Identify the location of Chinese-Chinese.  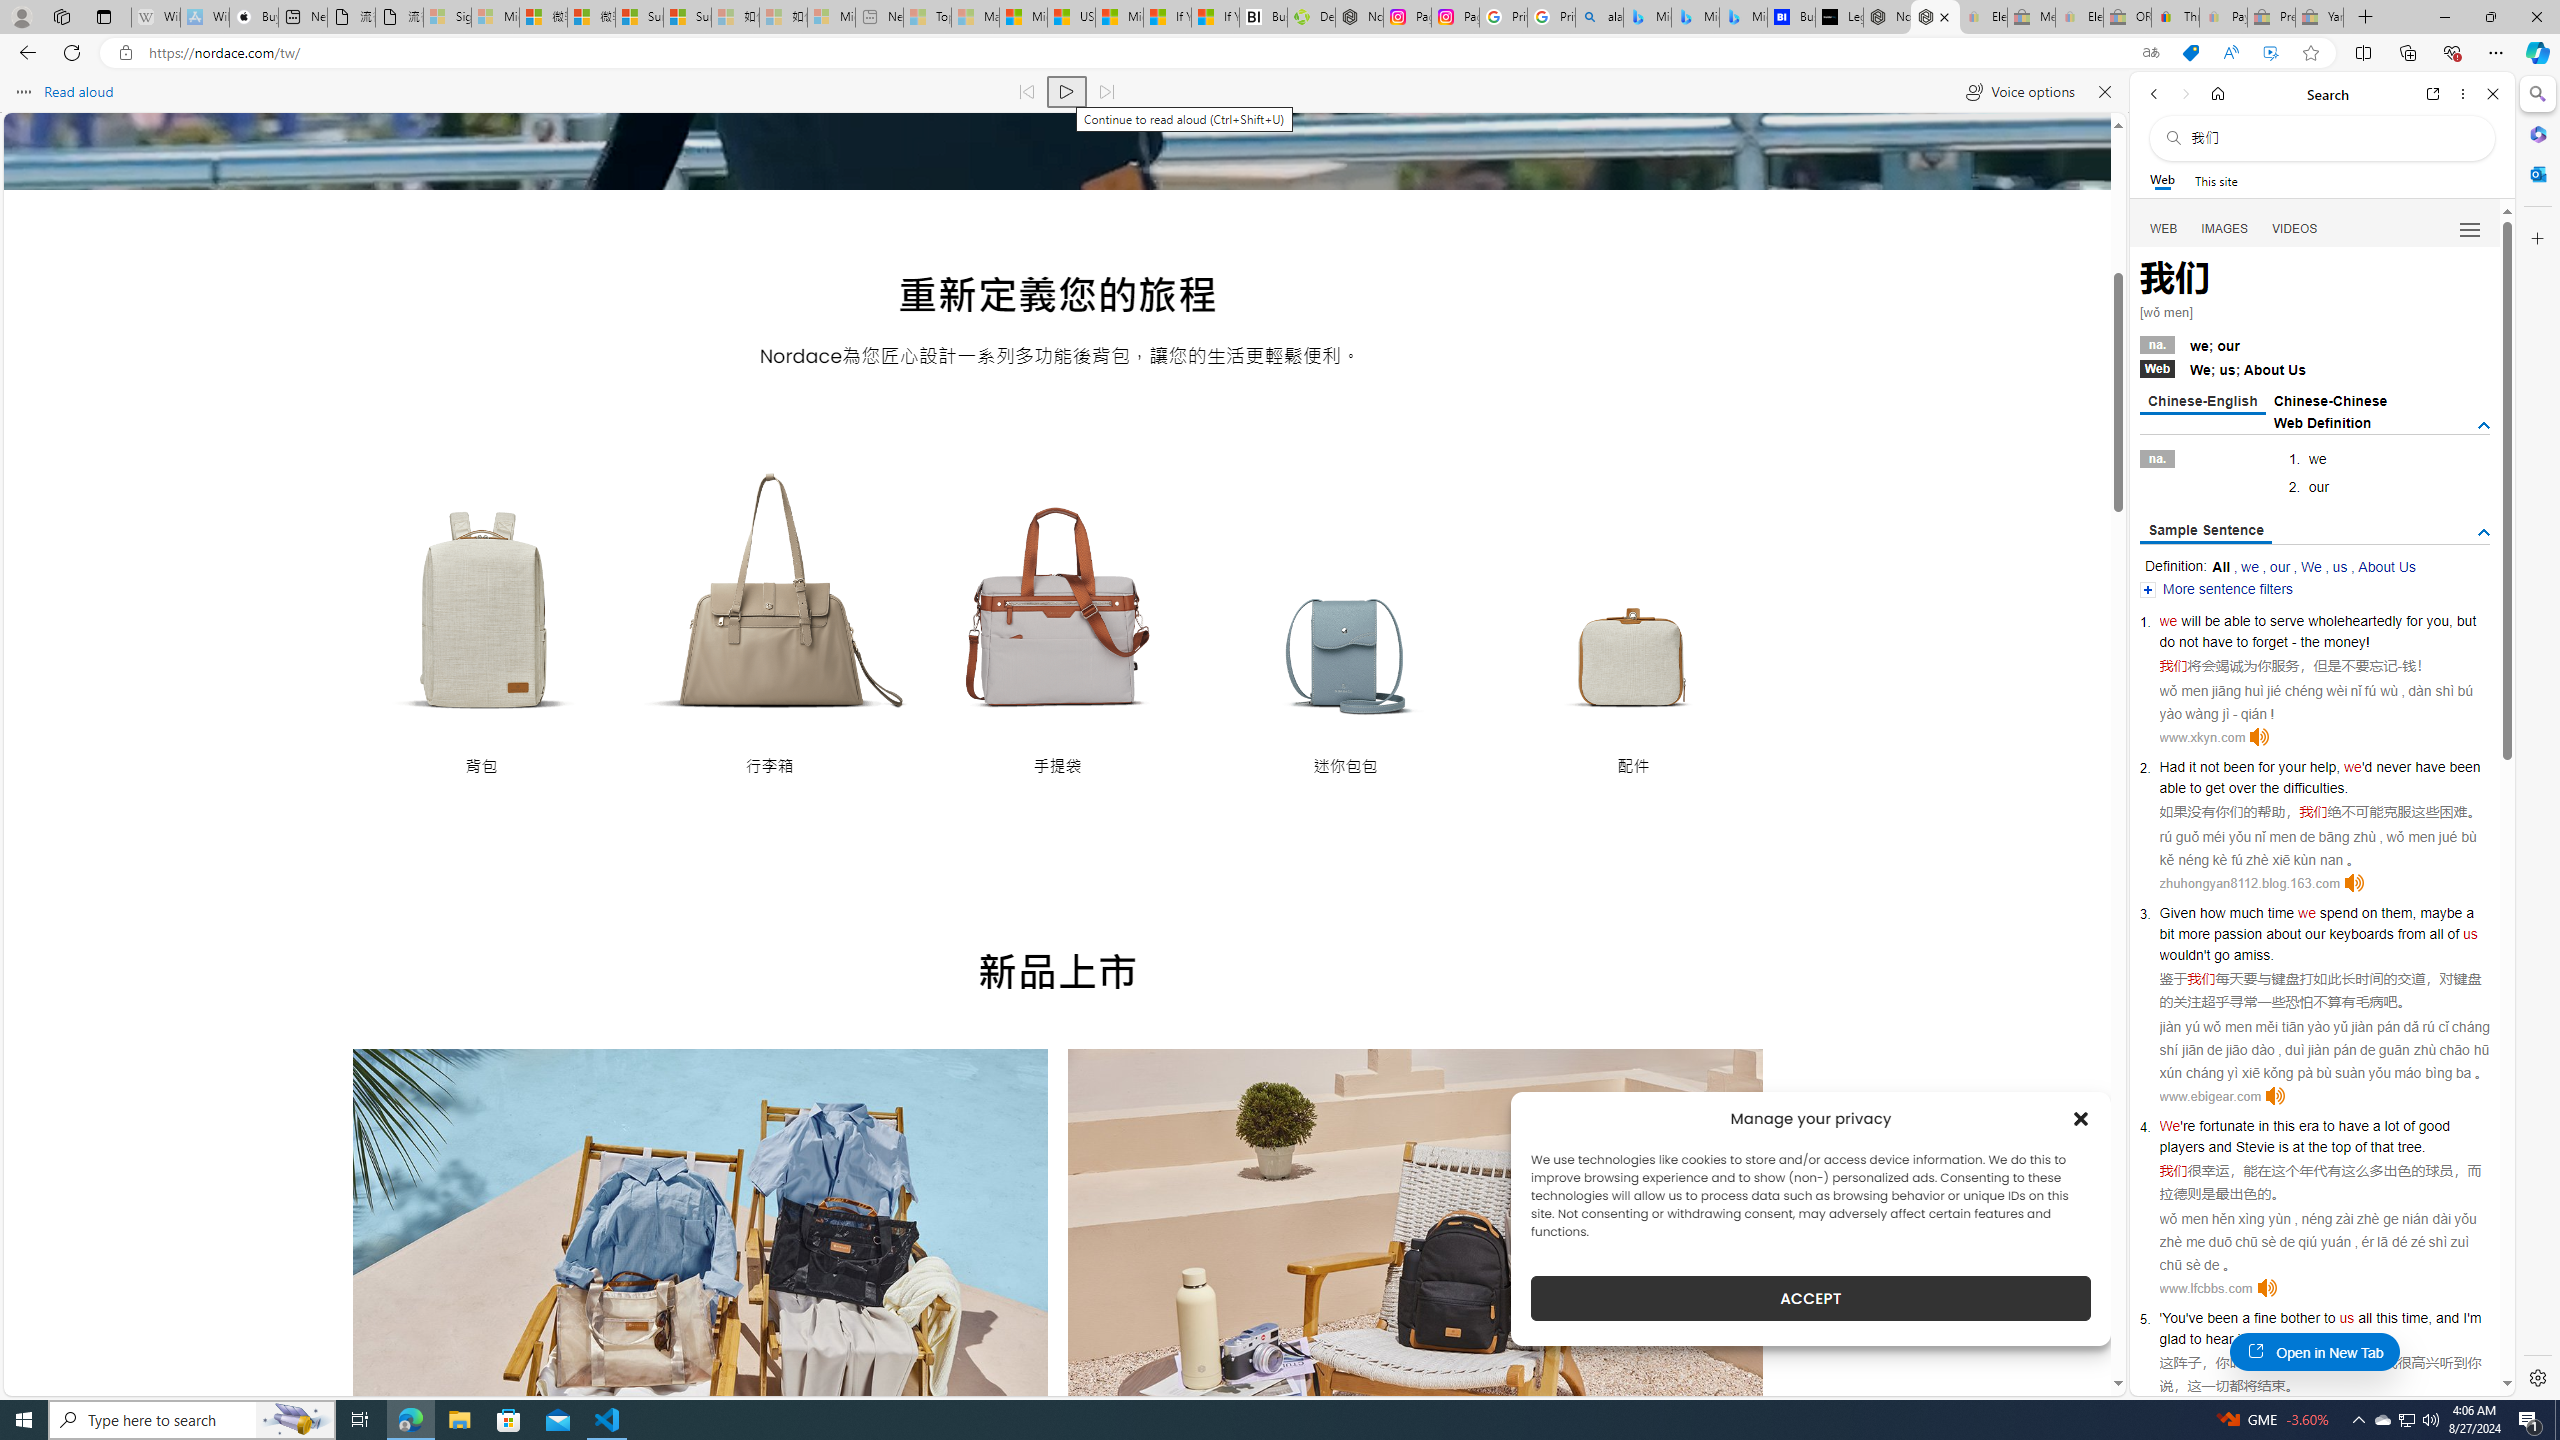
(2330, 400).